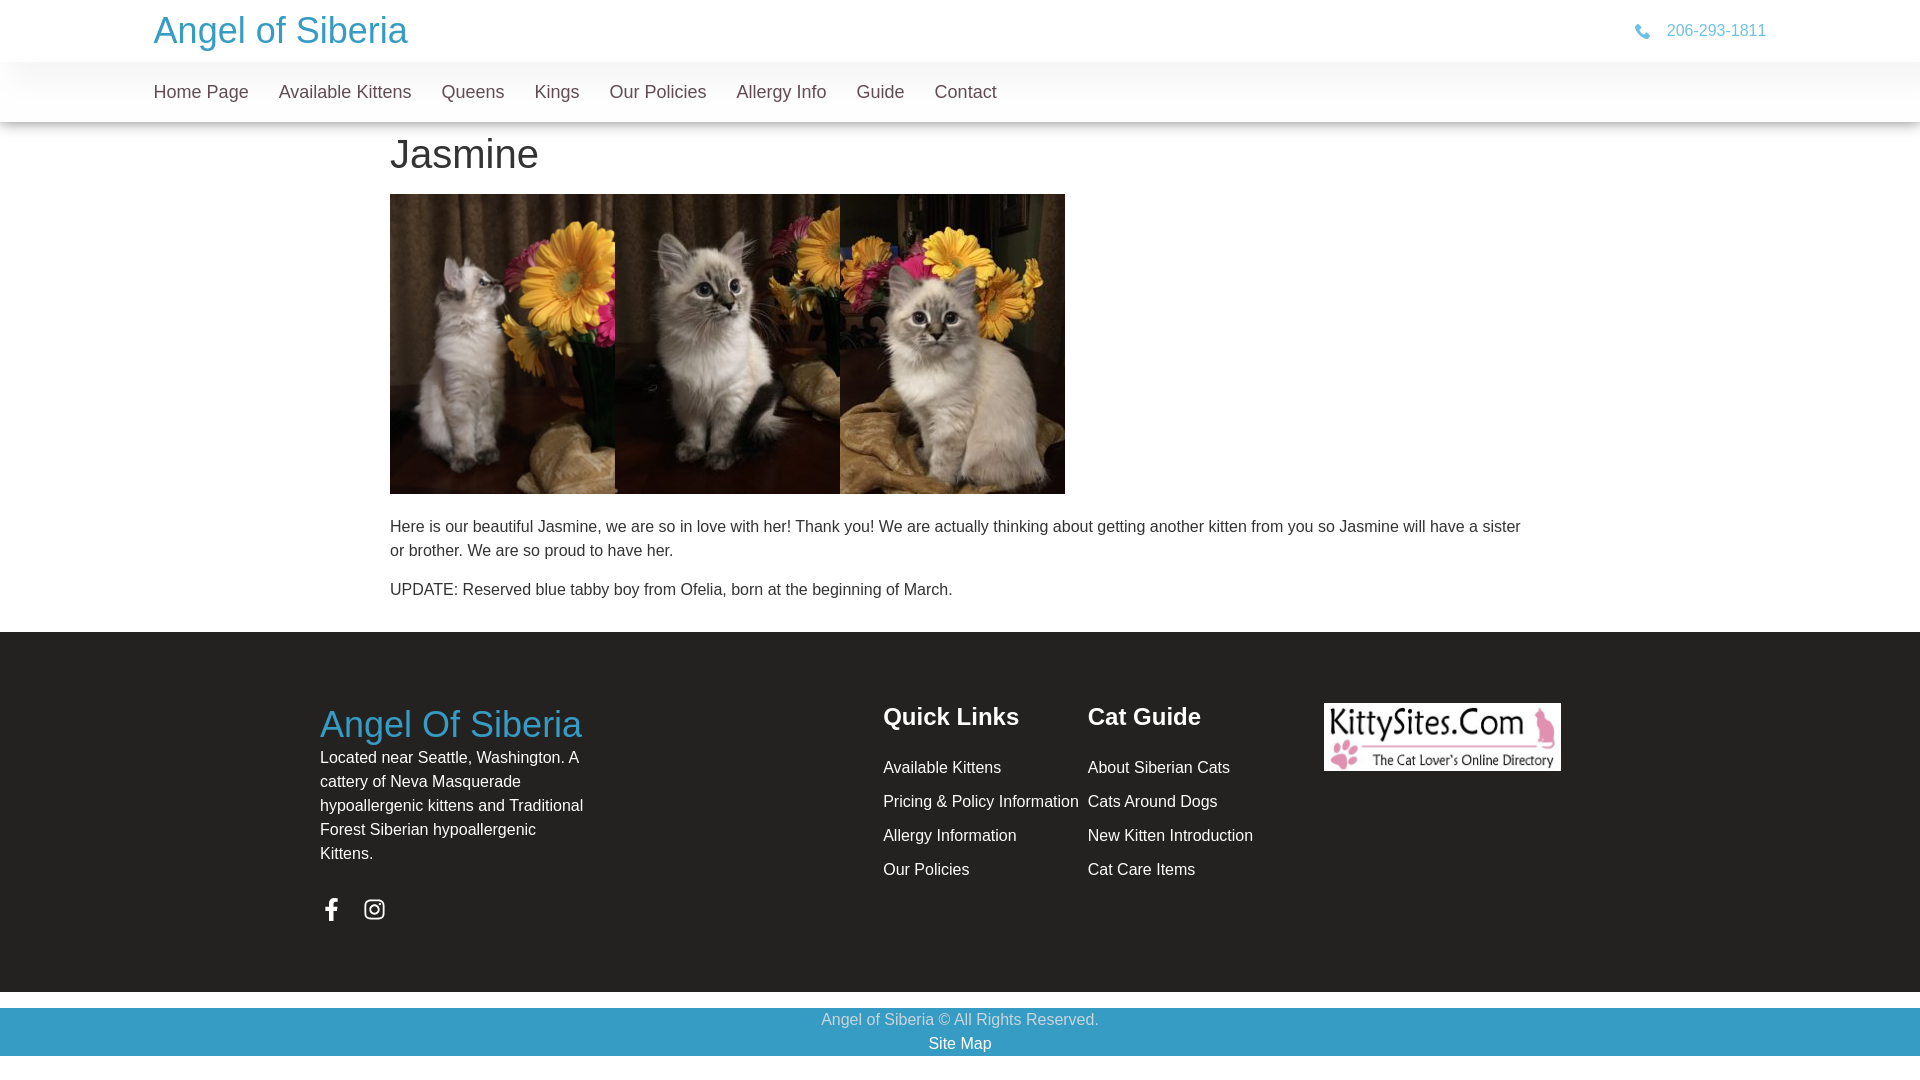 This screenshot has height=1080, width=1920. I want to click on Home Page, so click(201, 90).